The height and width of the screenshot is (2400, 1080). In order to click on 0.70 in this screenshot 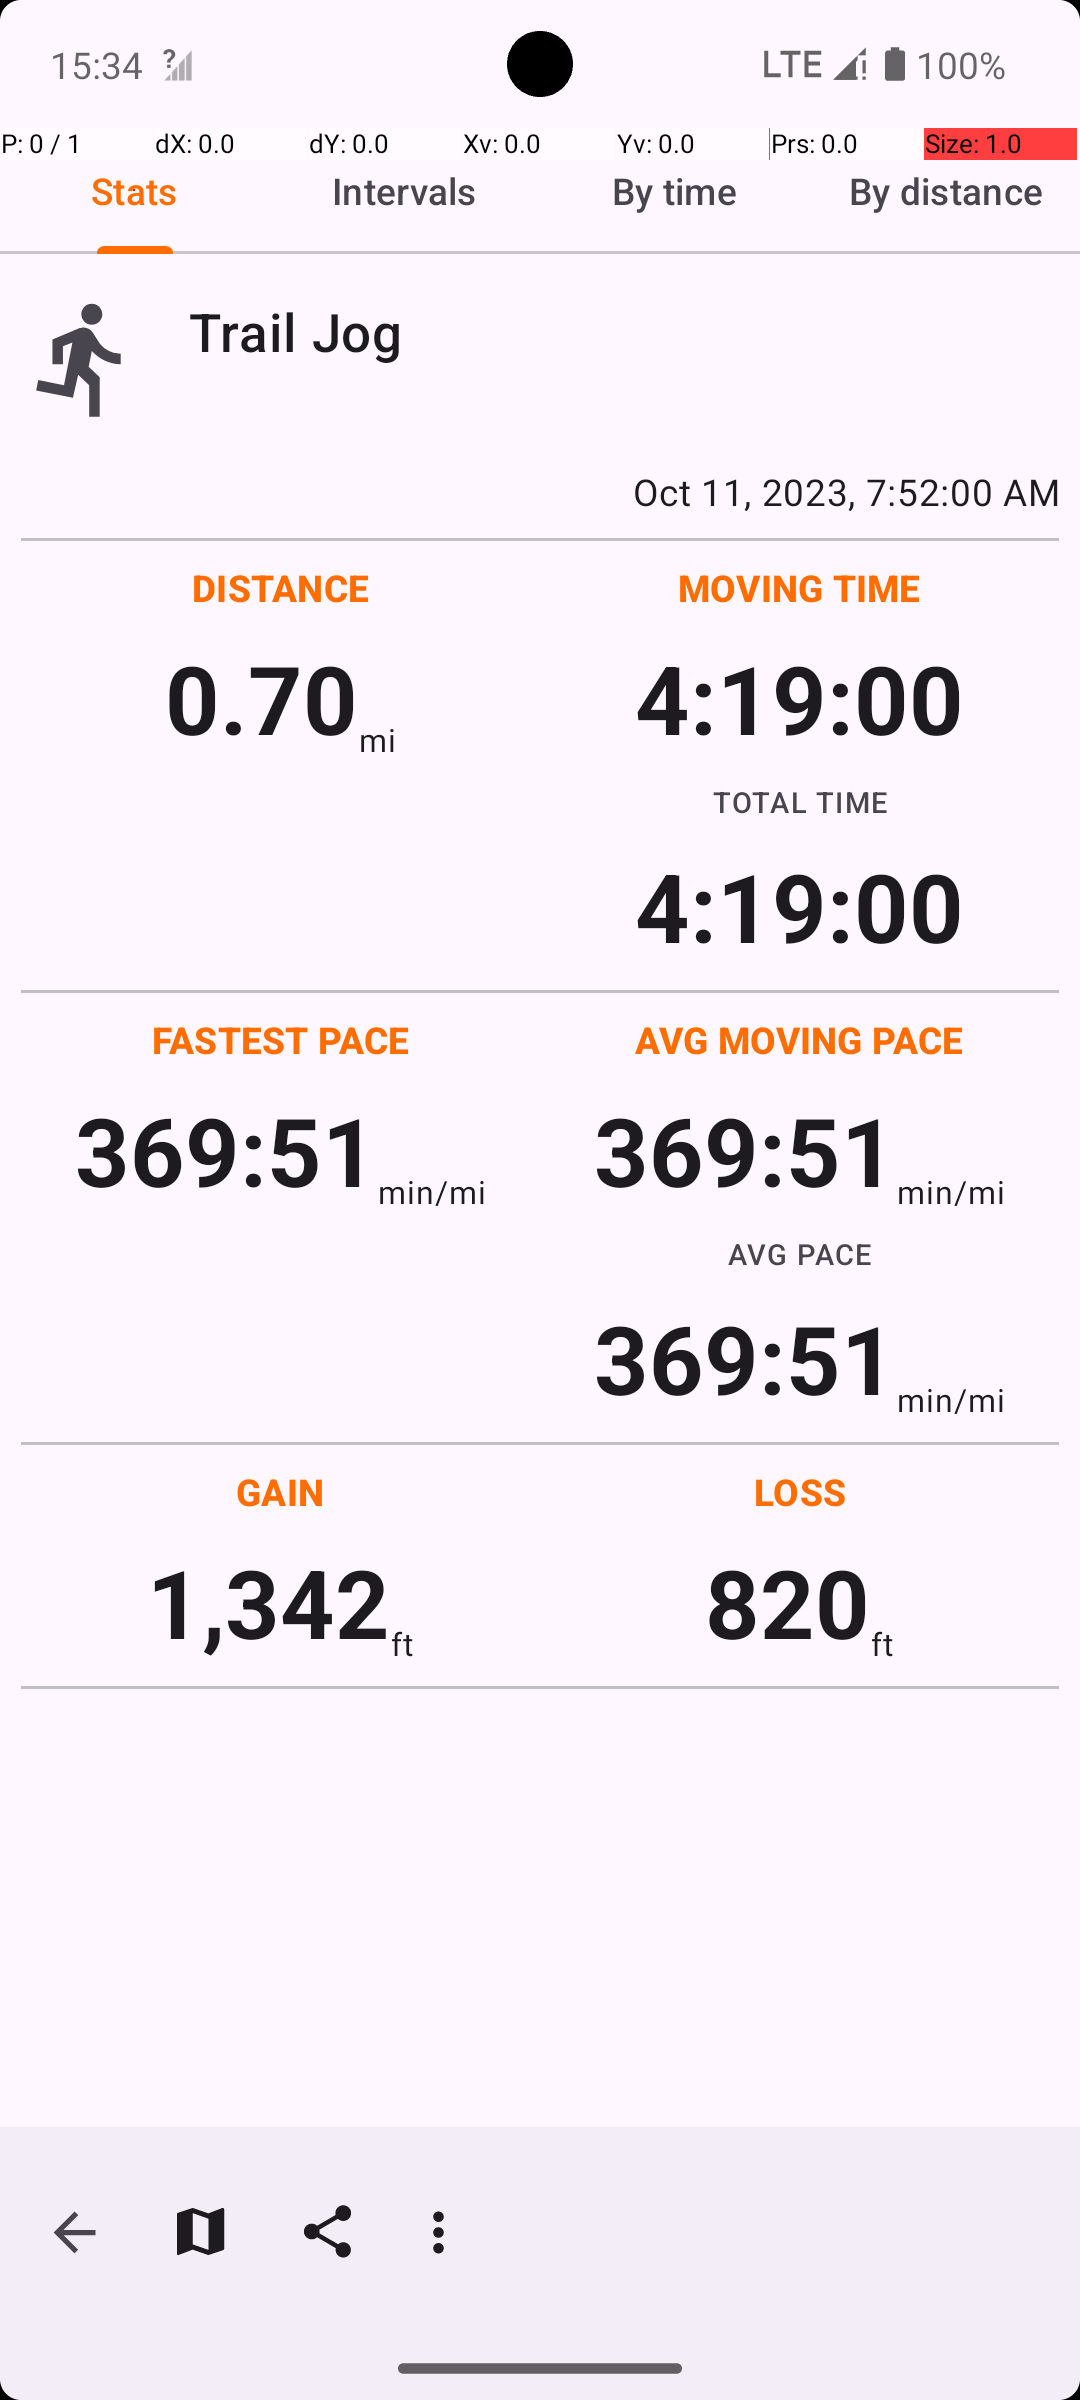, I will do `click(262, 698)`.